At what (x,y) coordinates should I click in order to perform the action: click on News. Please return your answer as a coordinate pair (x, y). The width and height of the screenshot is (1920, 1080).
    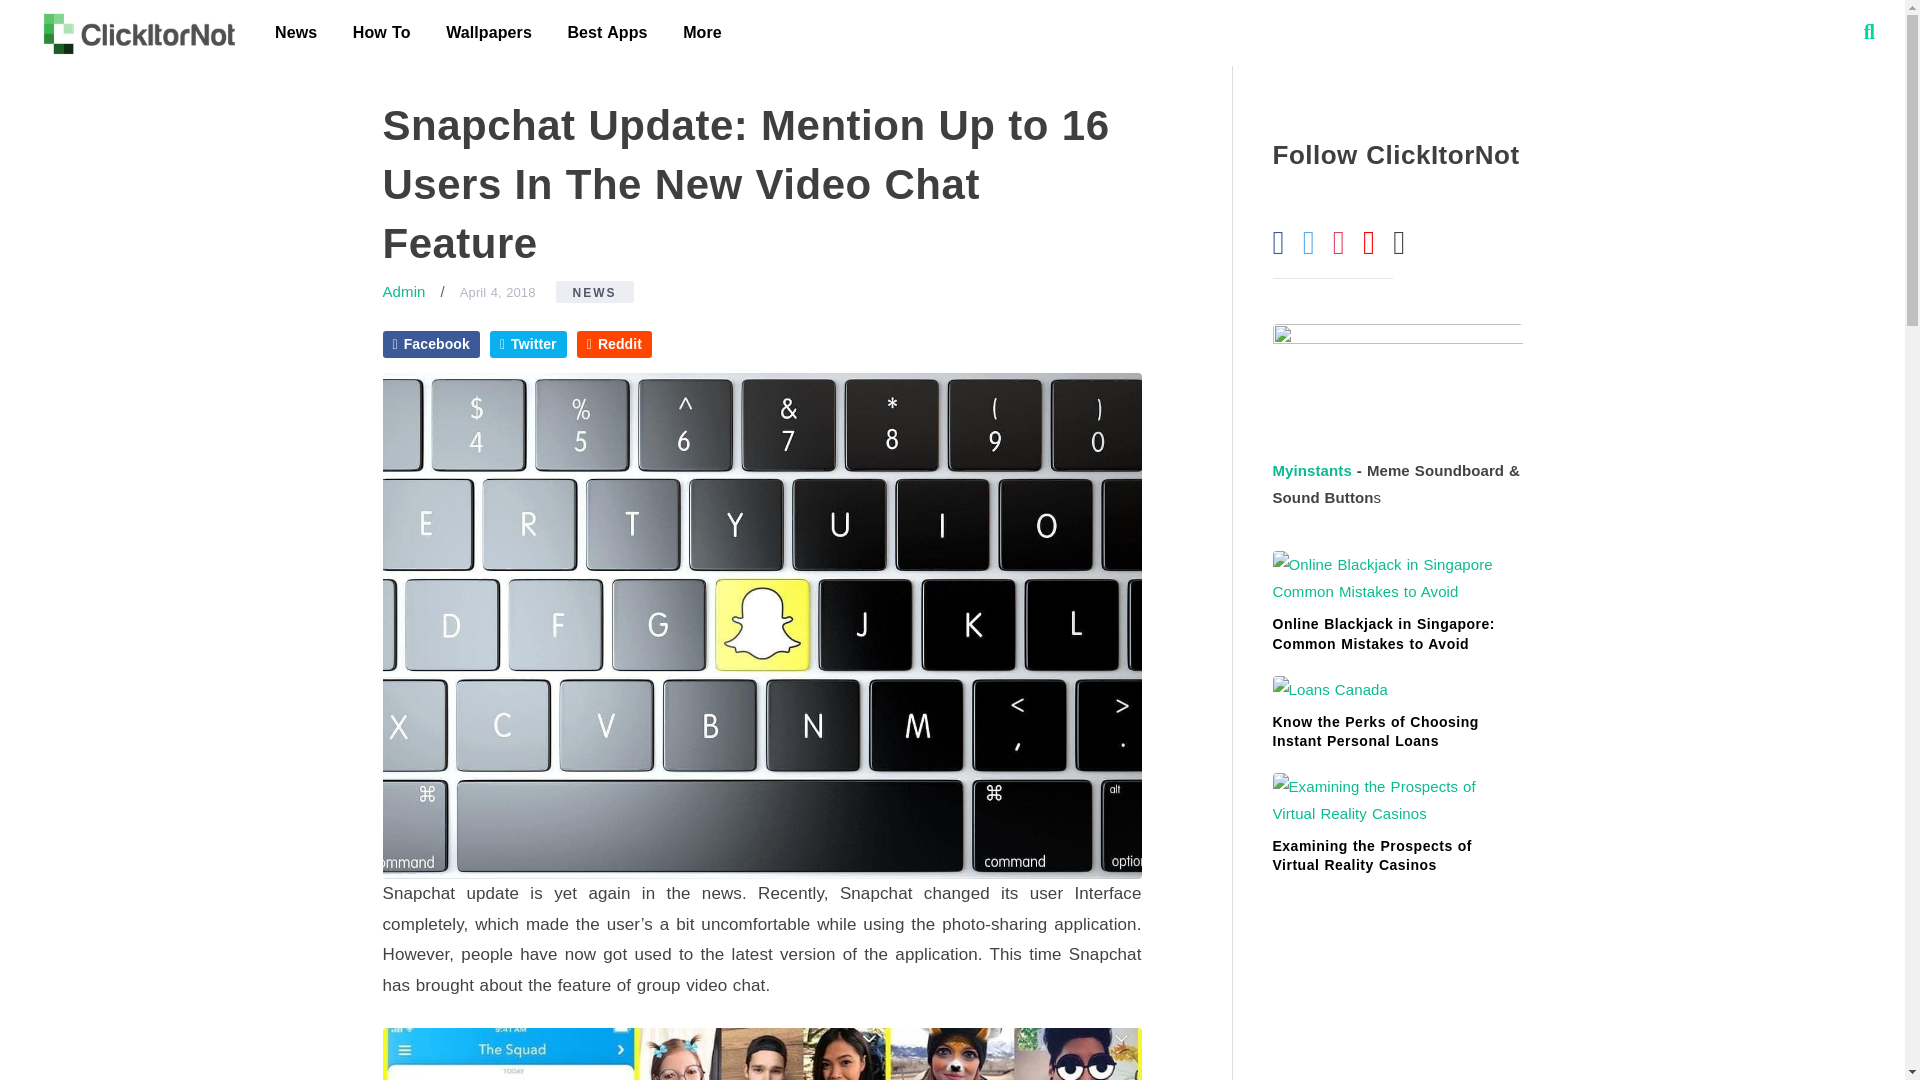
    Looking at the image, I should click on (296, 32).